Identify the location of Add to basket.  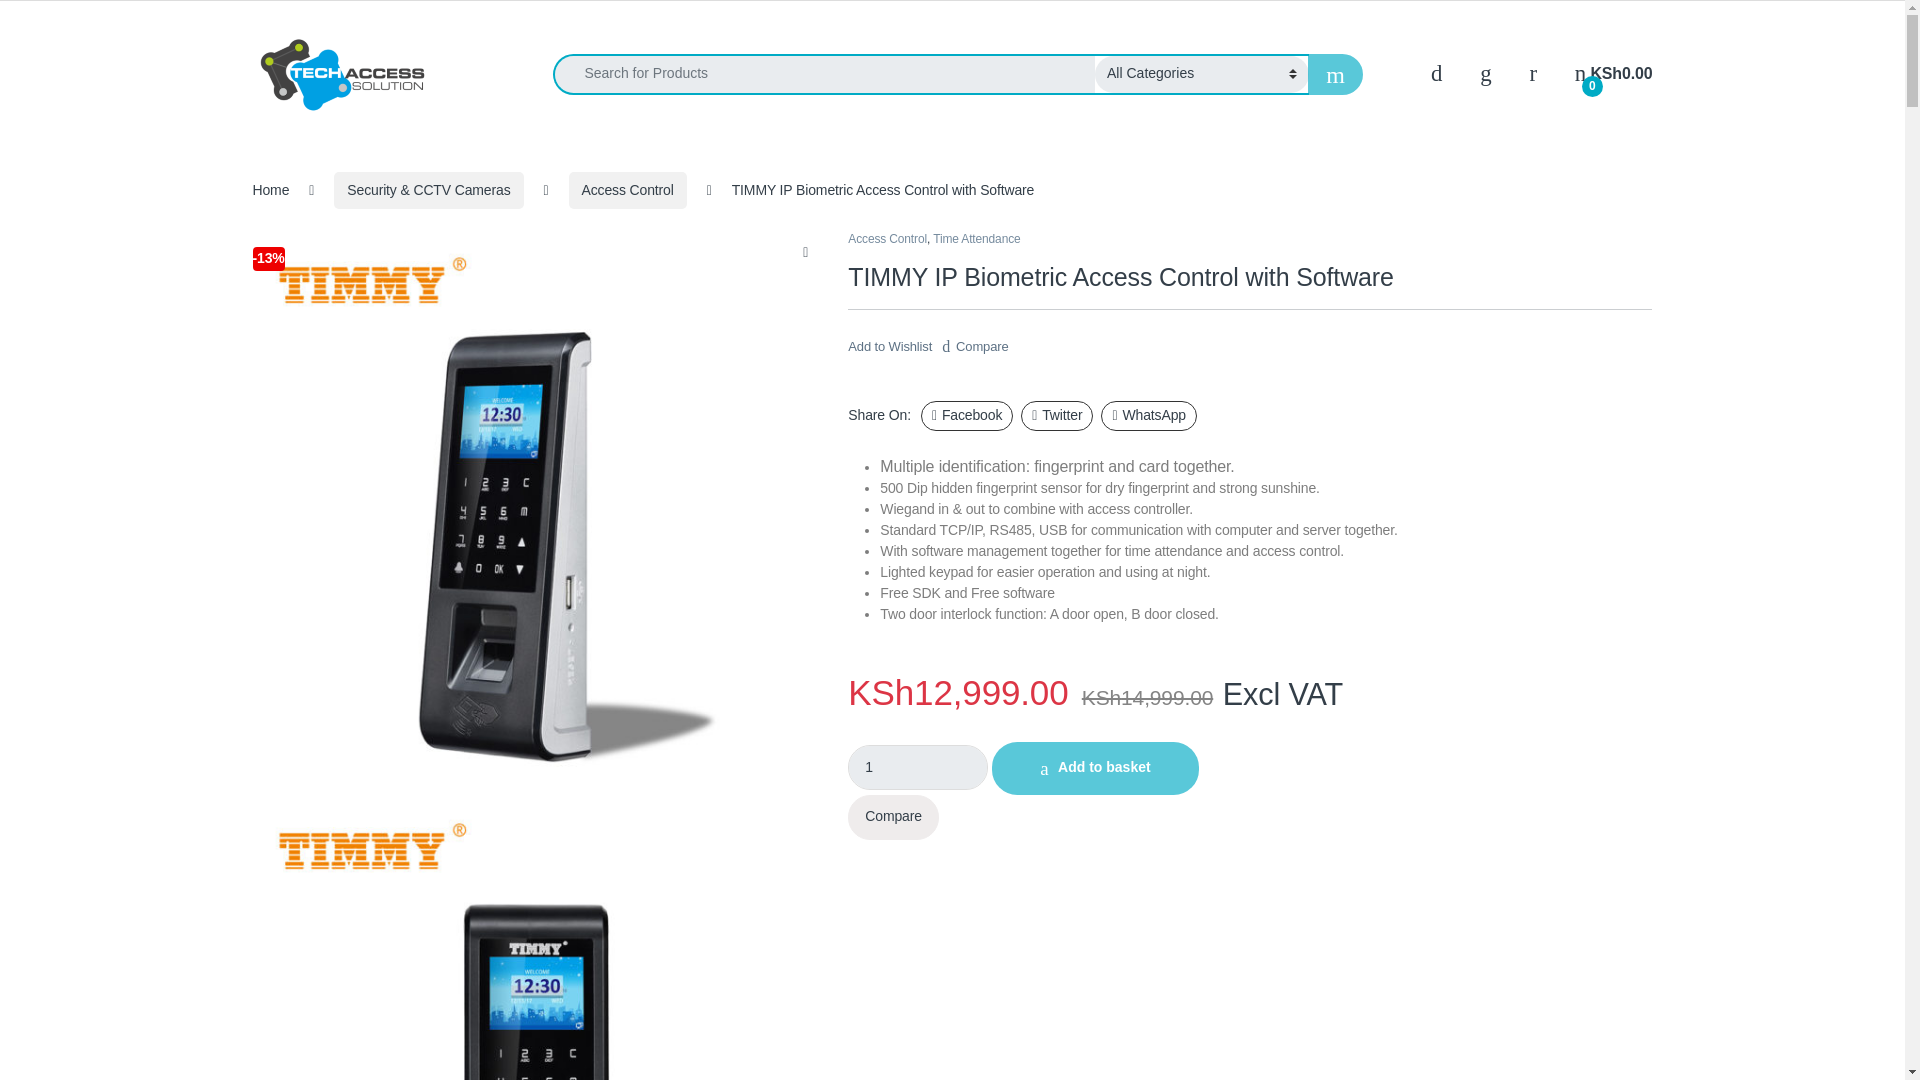
(1095, 768).